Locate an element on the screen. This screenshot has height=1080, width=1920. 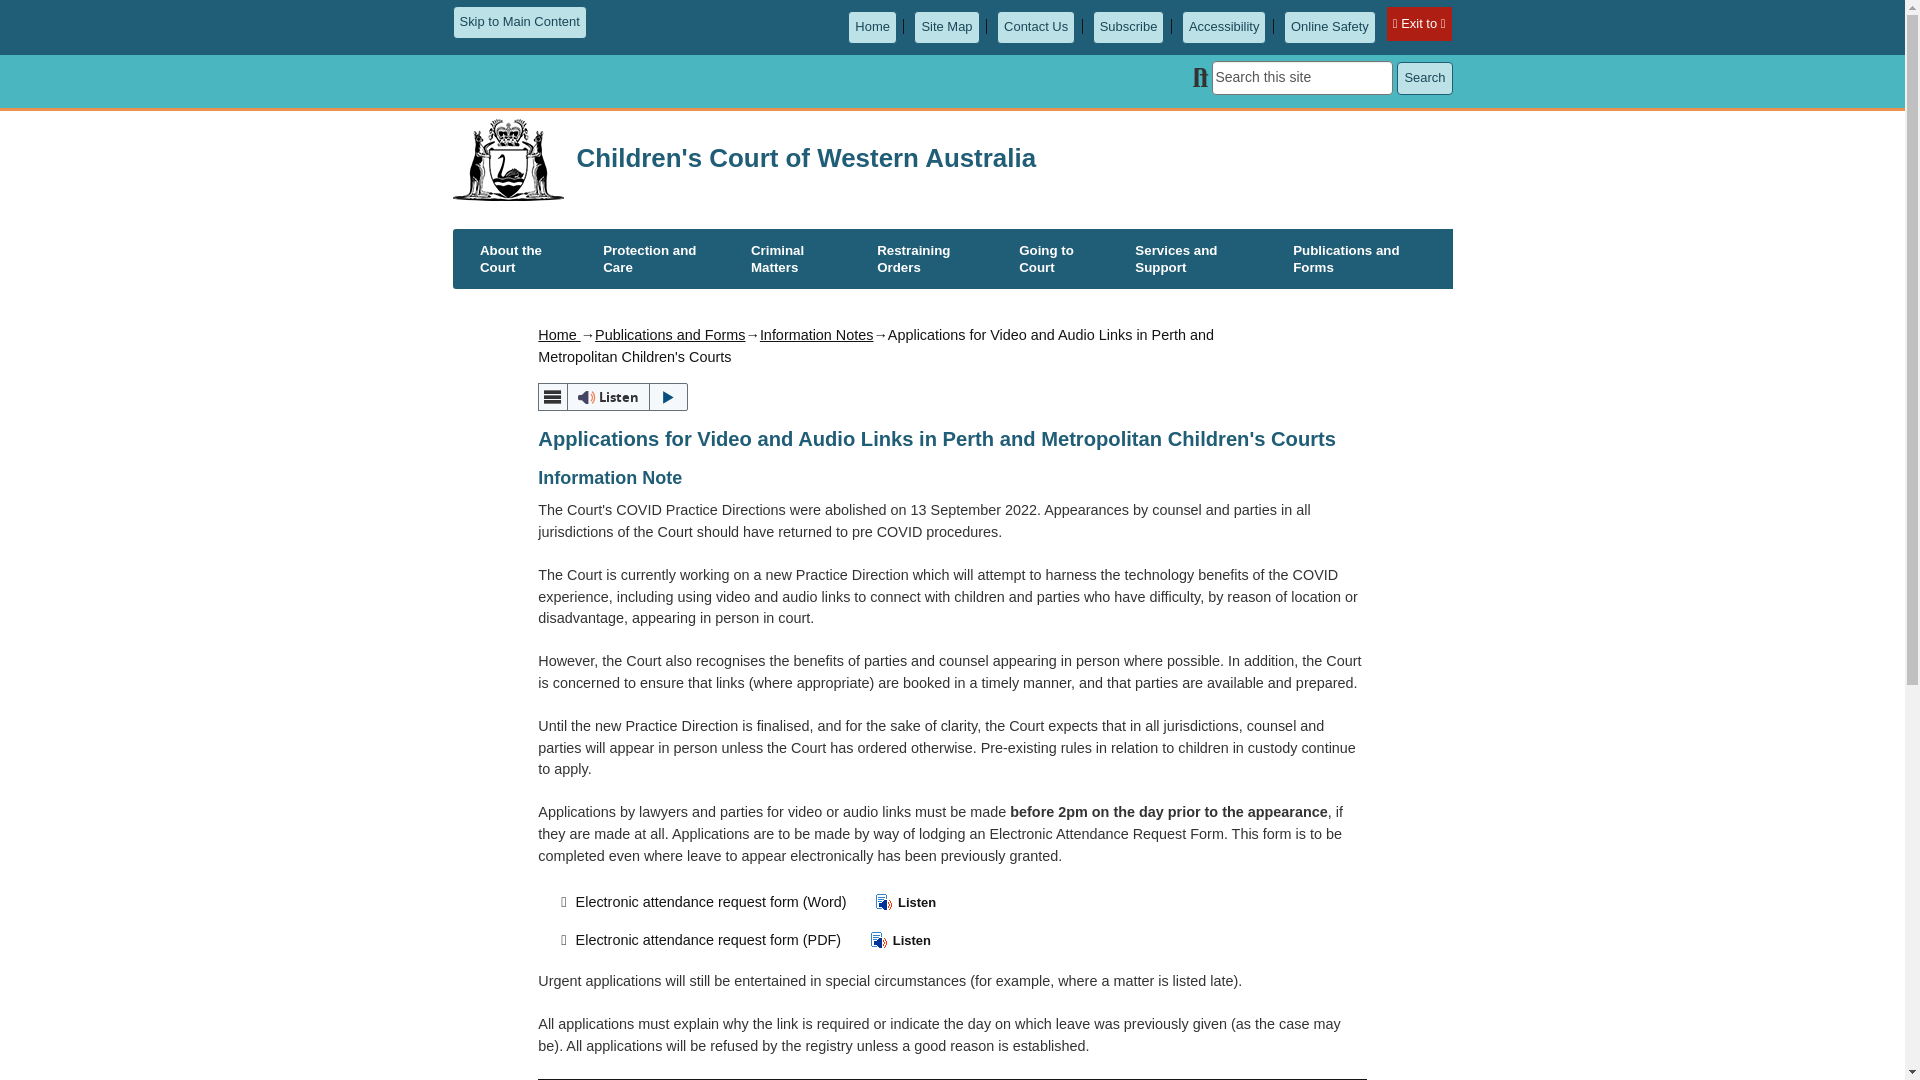
Criminal Matters is located at coordinates (800, 258).